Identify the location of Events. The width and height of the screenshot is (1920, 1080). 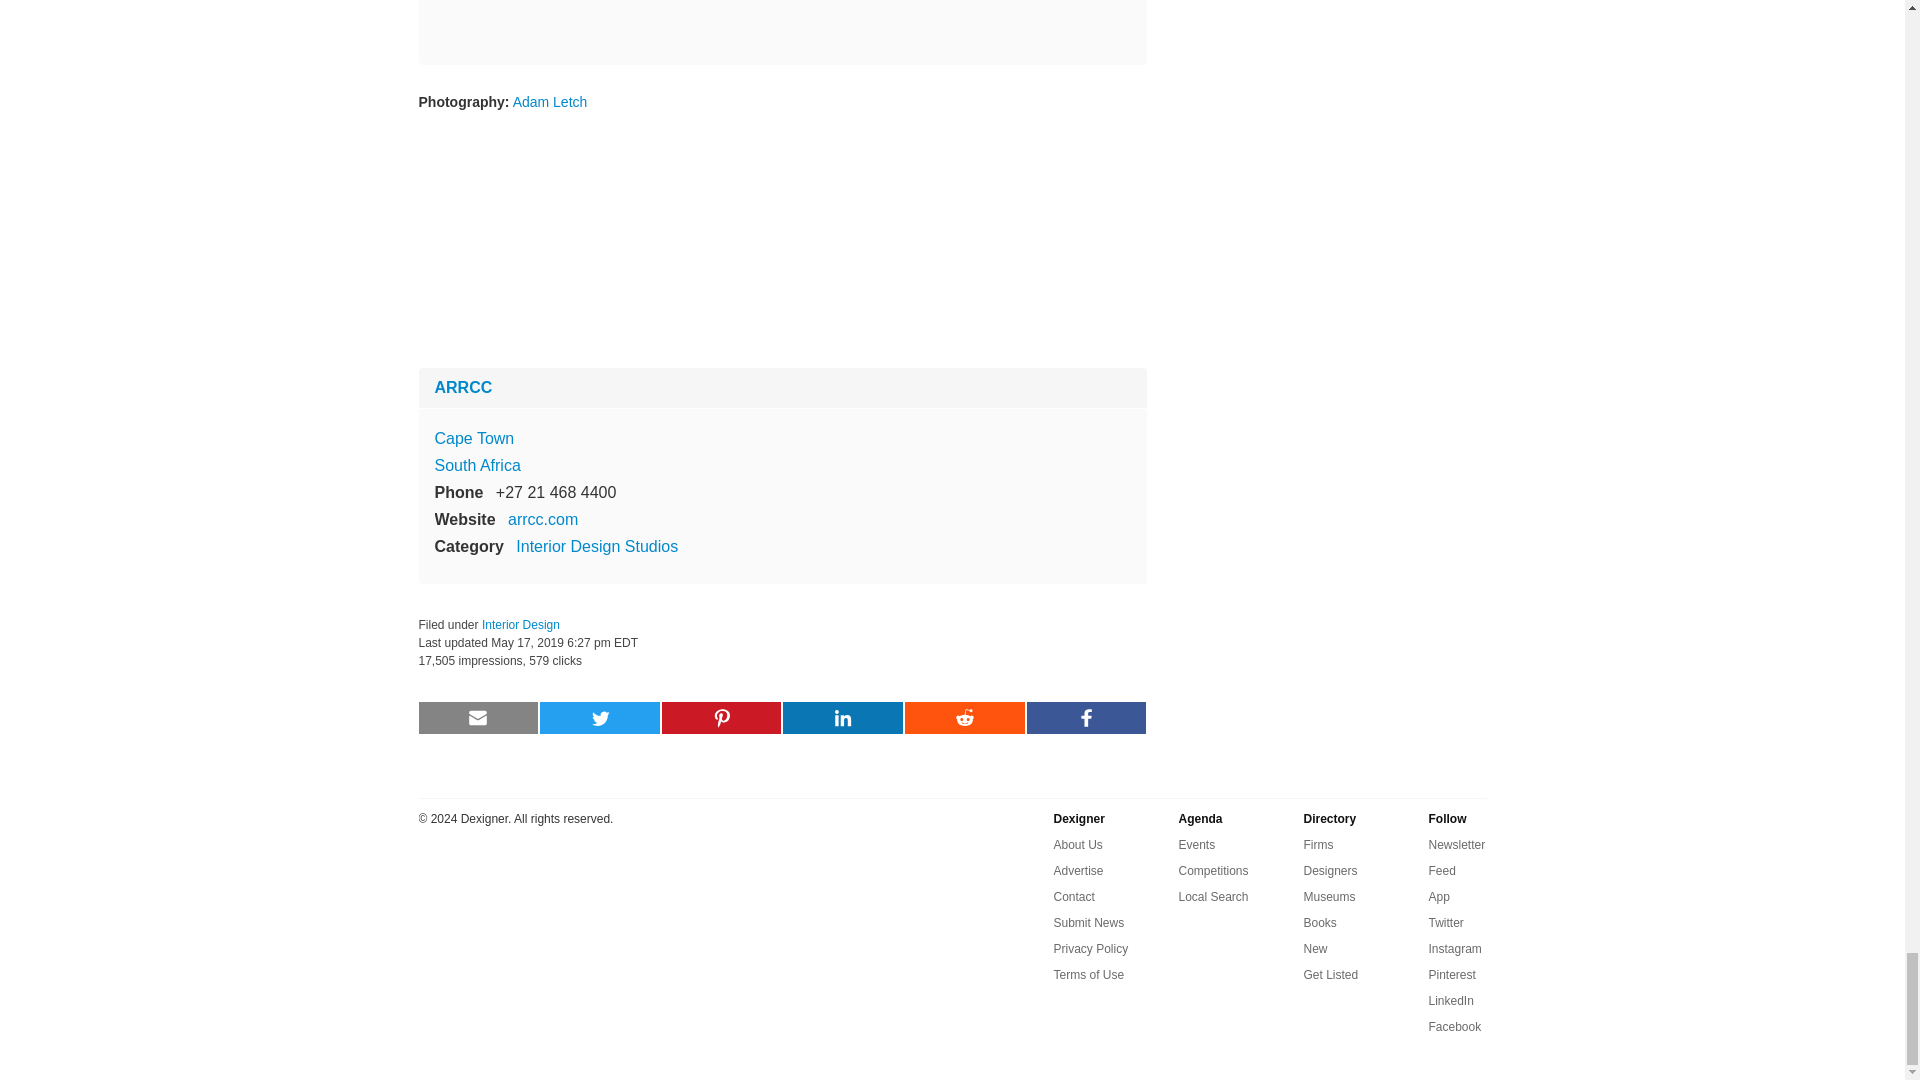
(1196, 844).